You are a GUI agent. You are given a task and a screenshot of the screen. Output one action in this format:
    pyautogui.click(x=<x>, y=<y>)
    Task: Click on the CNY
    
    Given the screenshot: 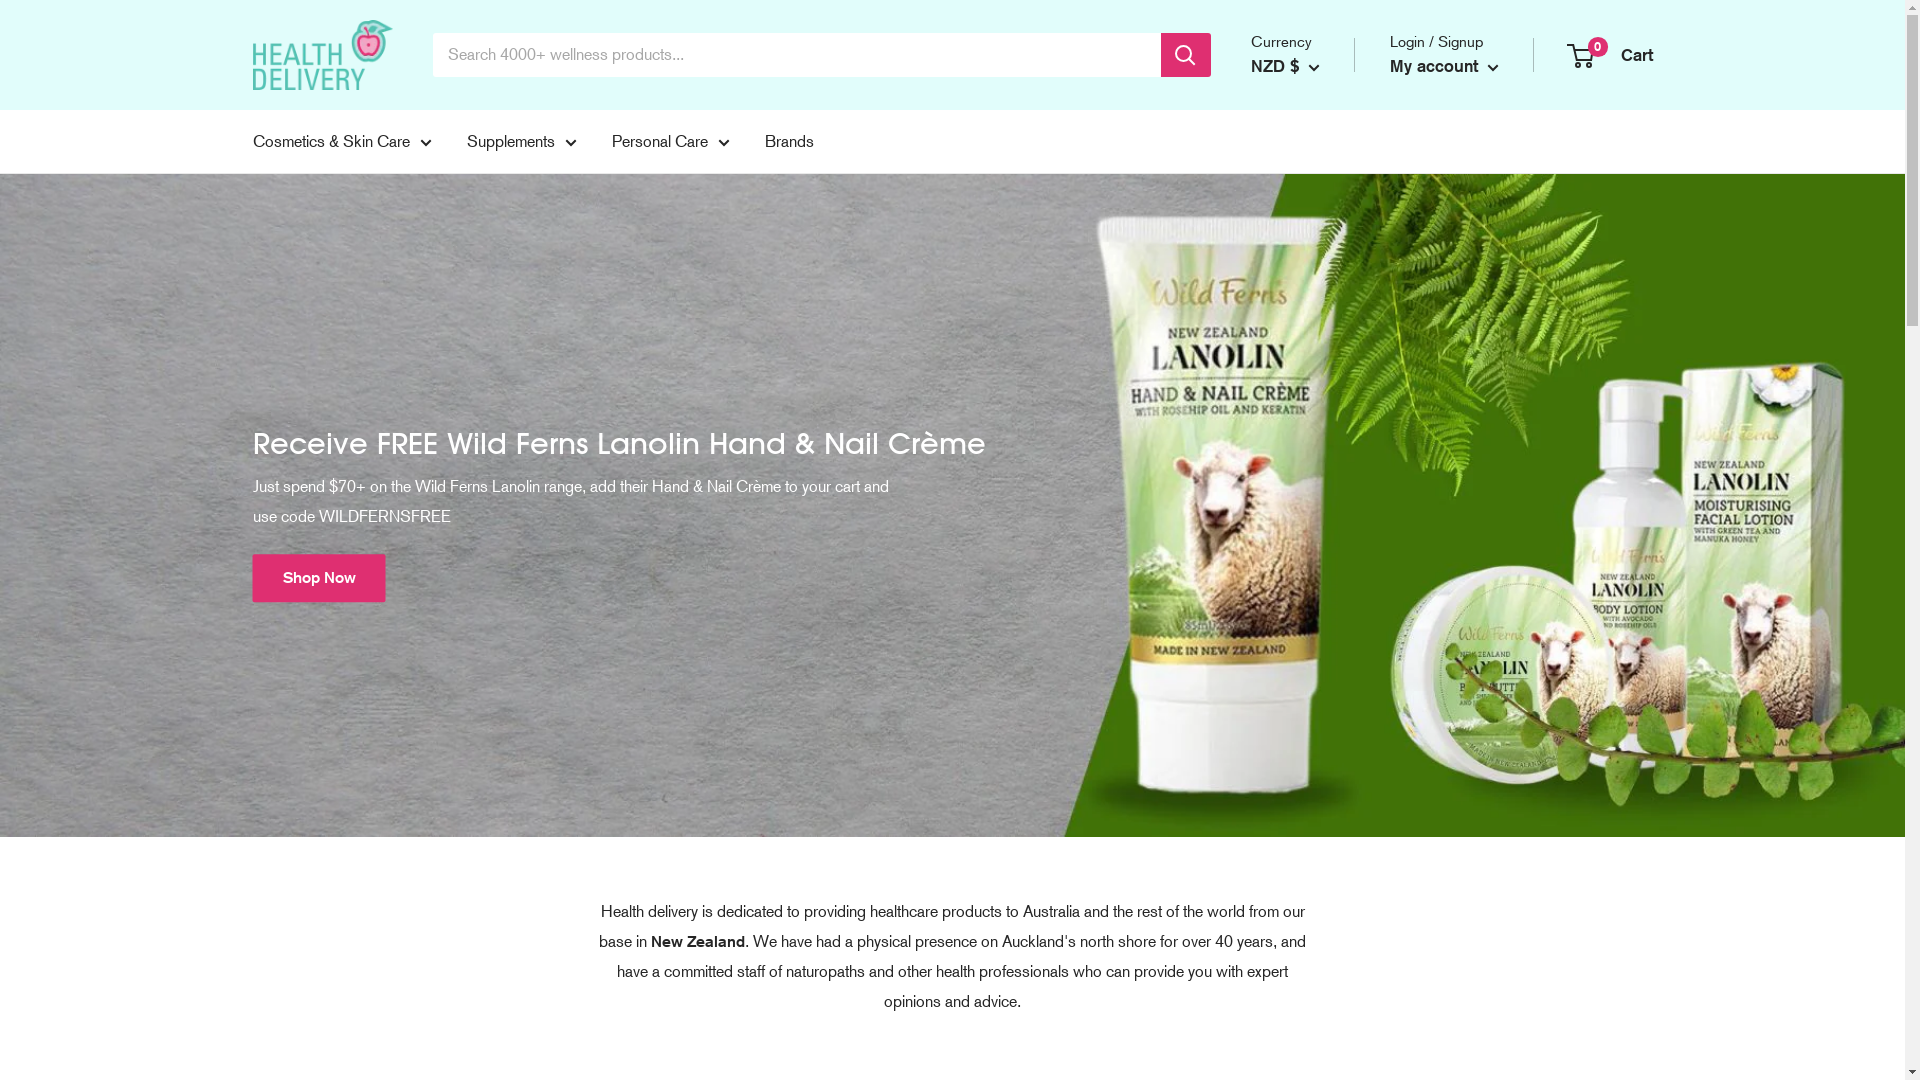 What is the action you would take?
    pyautogui.click(x=1302, y=201)
    